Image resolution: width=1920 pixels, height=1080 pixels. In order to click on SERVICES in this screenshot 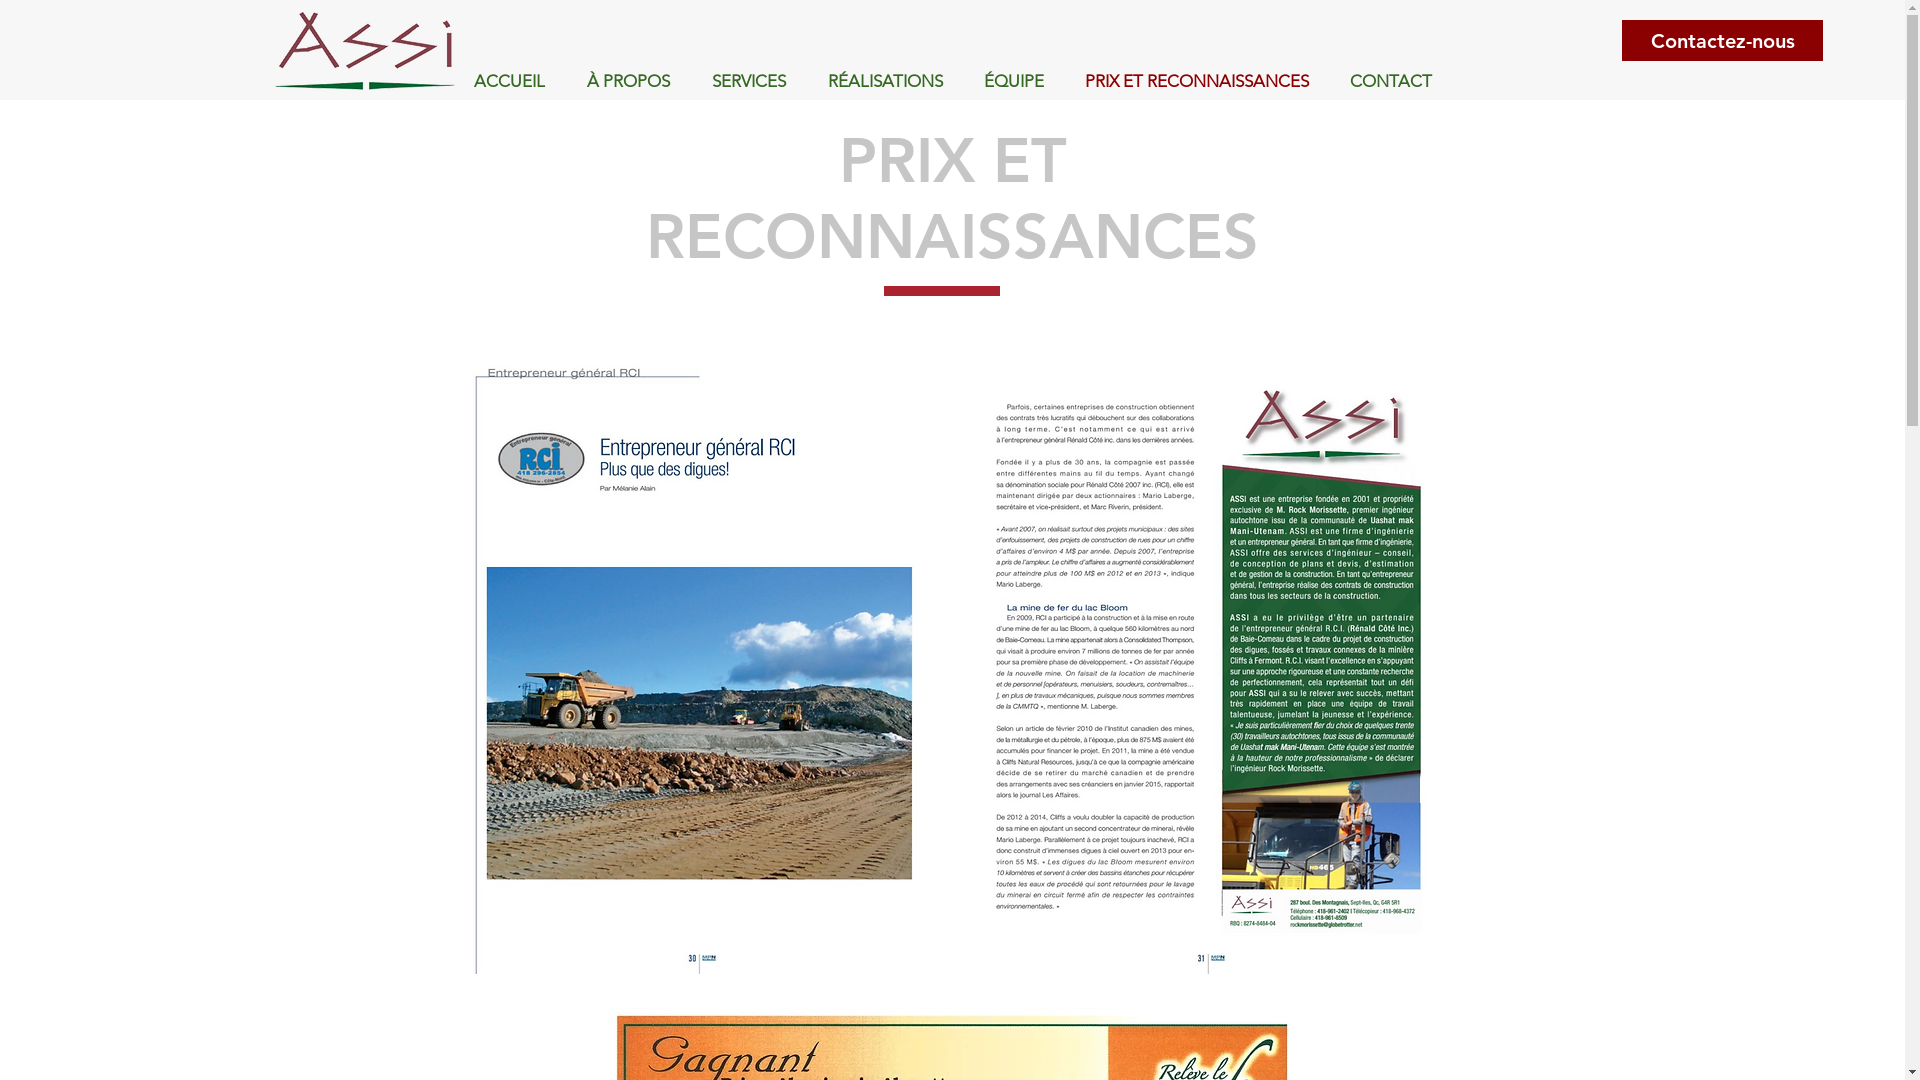, I will do `click(748, 82)`.